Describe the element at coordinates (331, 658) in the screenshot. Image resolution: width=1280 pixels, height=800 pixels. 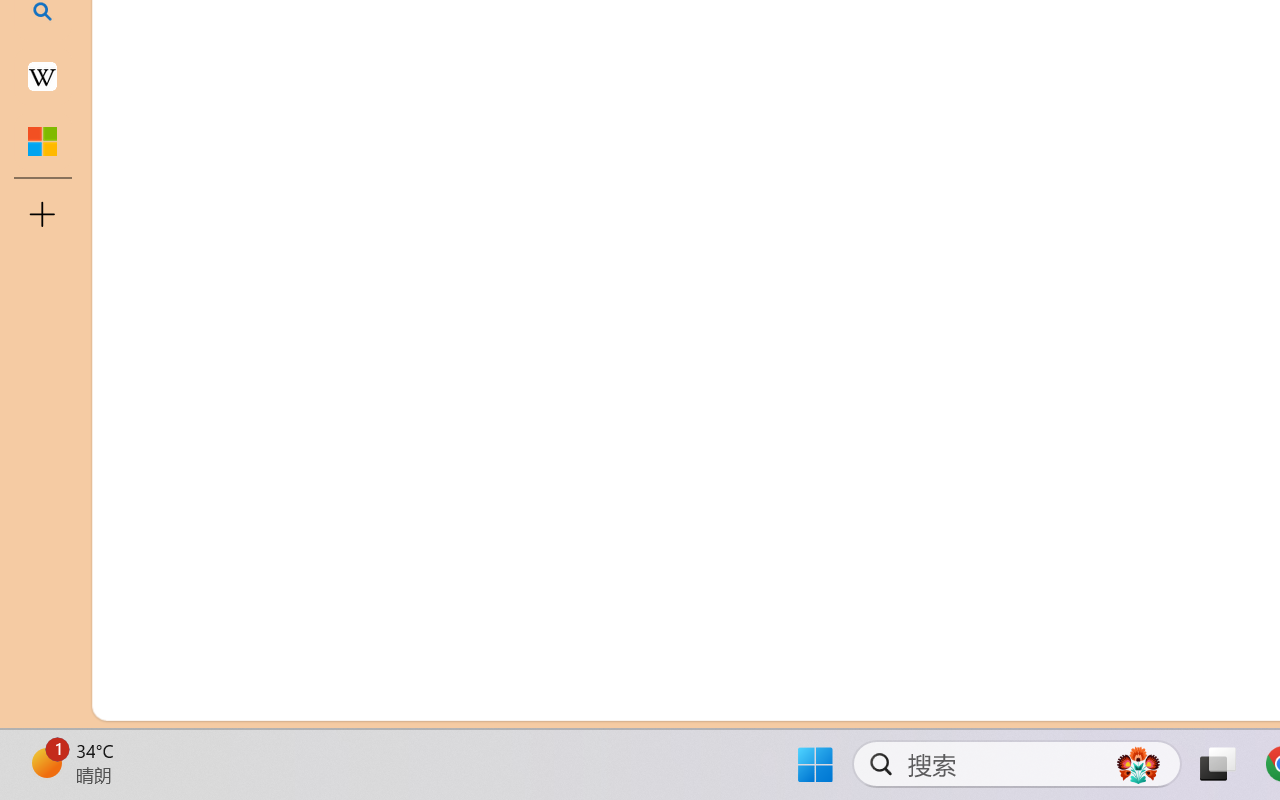
I see `Timeline Section` at that location.